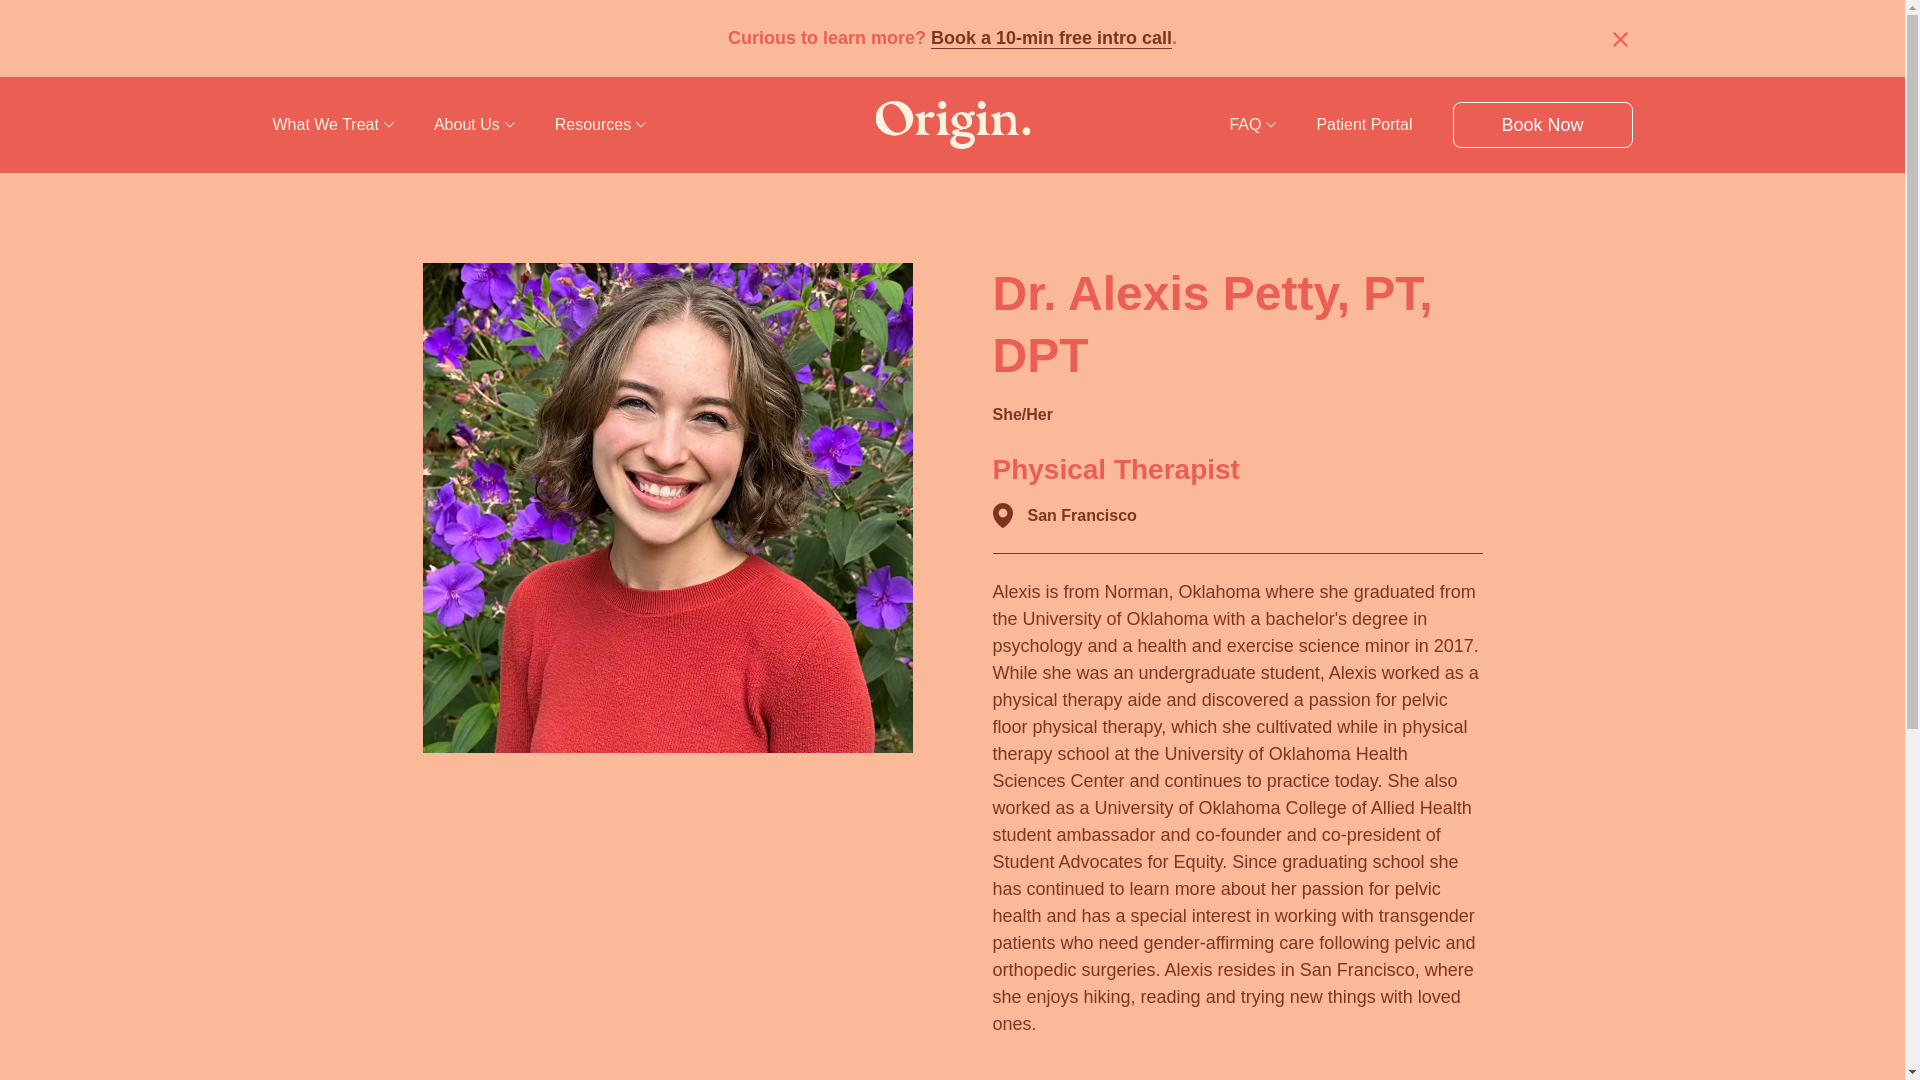 This screenshot has width=1920, height=1080. I want to click on Origin, so click(952, 125).